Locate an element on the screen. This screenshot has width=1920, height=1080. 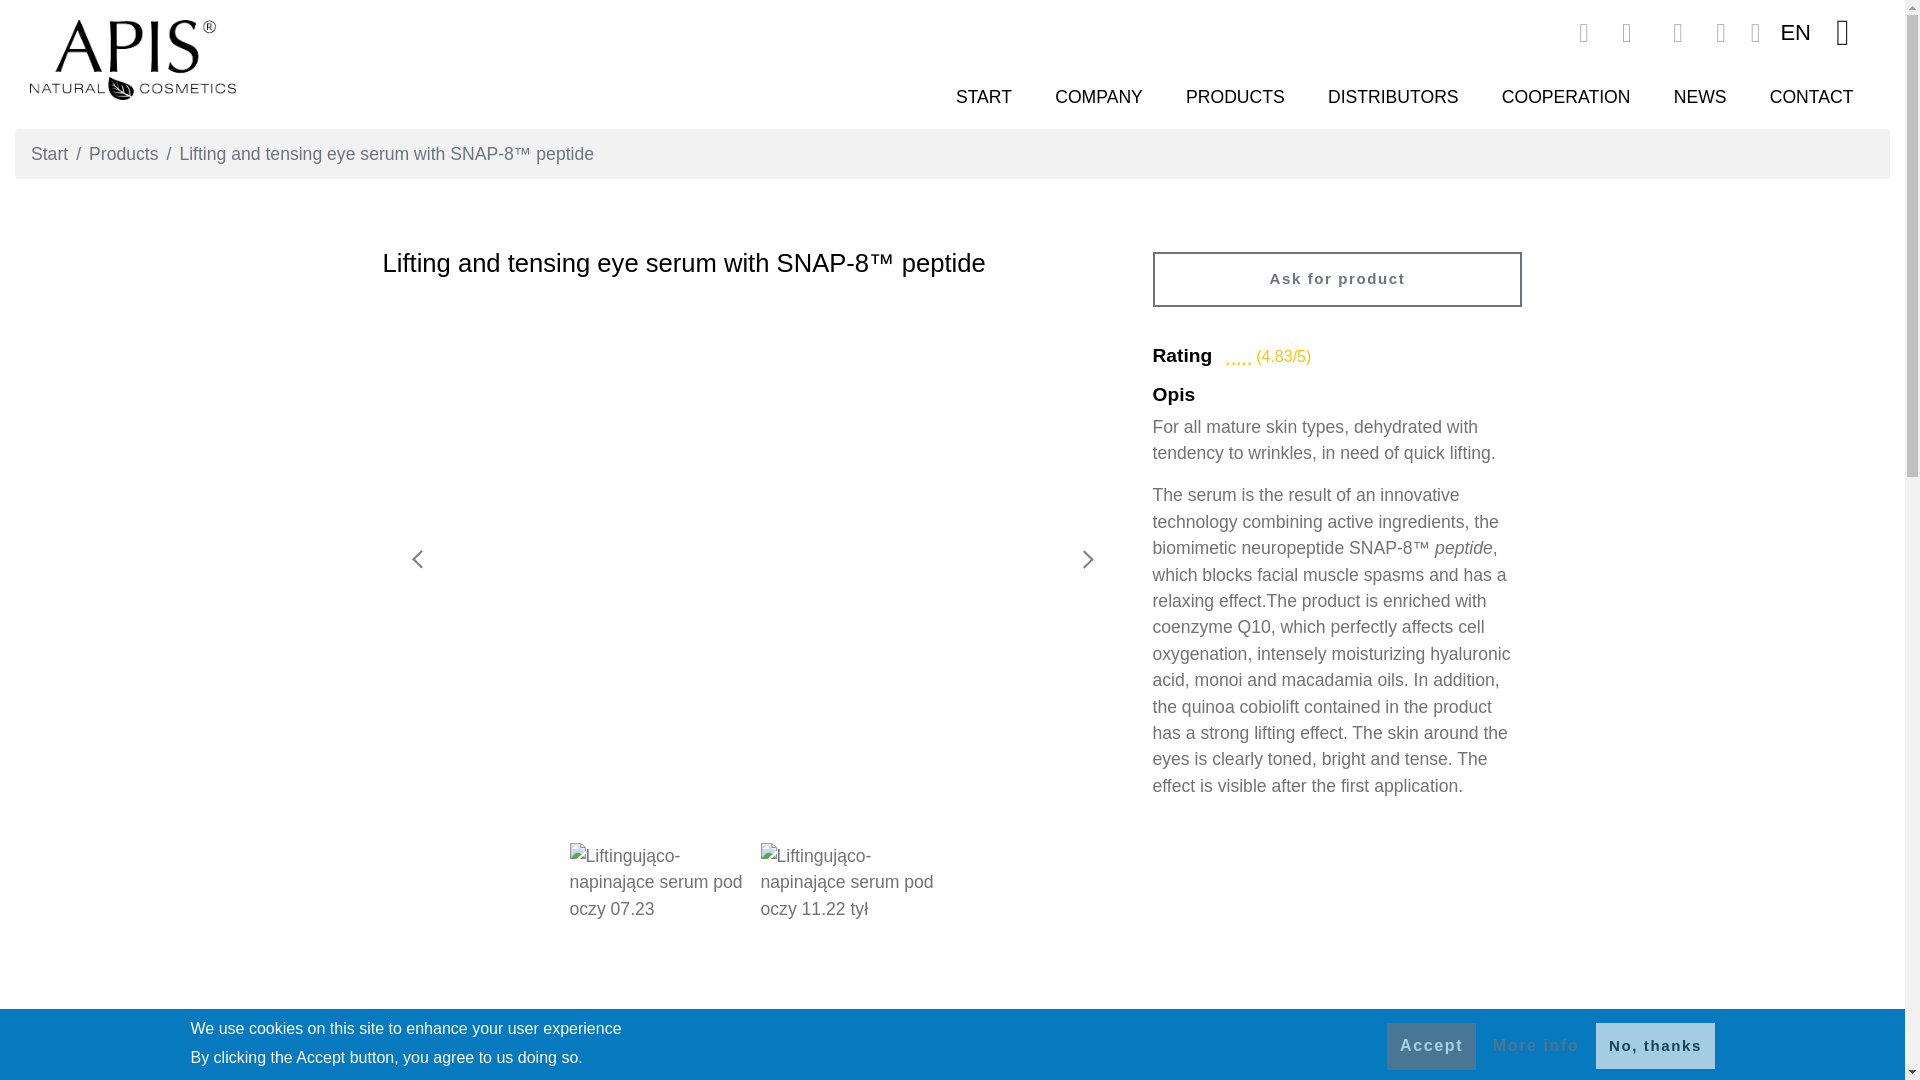
COMPANY is located at coordinates (1100, 96).